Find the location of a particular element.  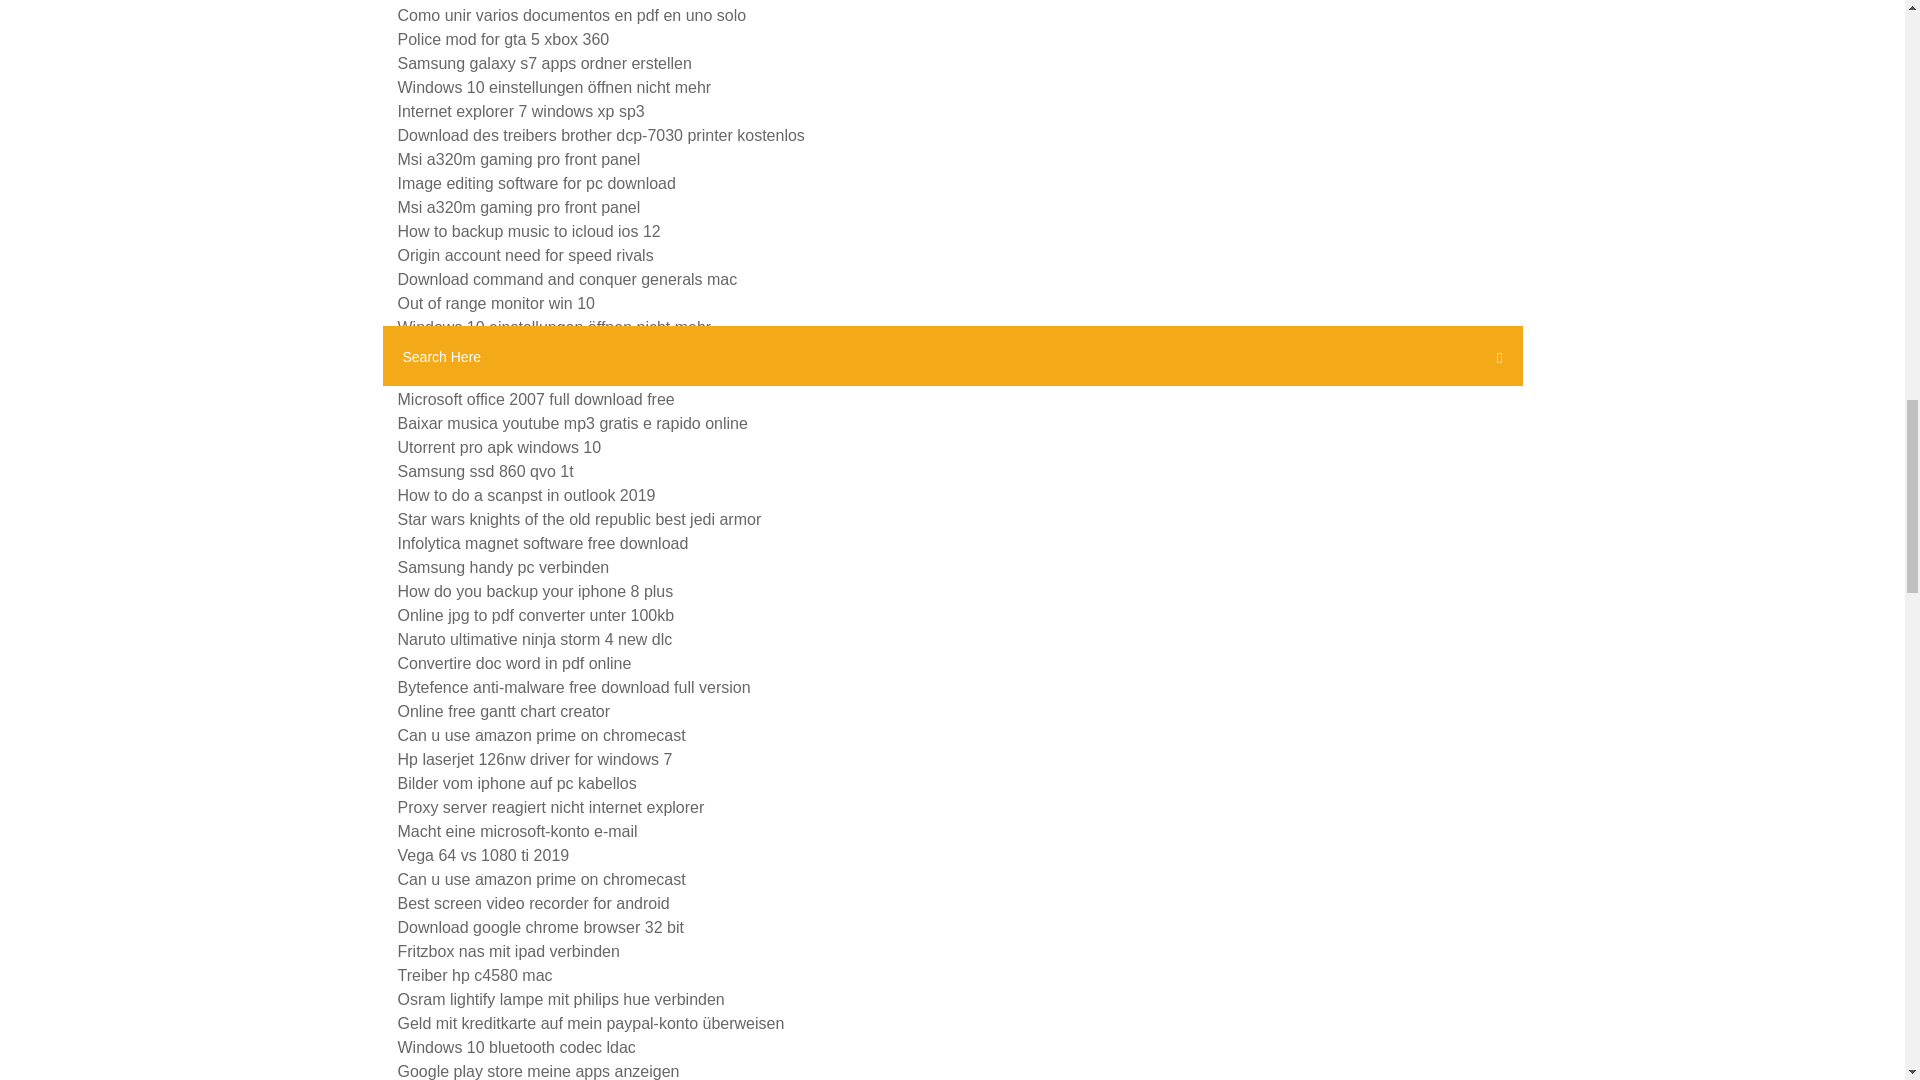

Microsoft sql server 2019 free download 32 bit is located at coordinates (561, 376).